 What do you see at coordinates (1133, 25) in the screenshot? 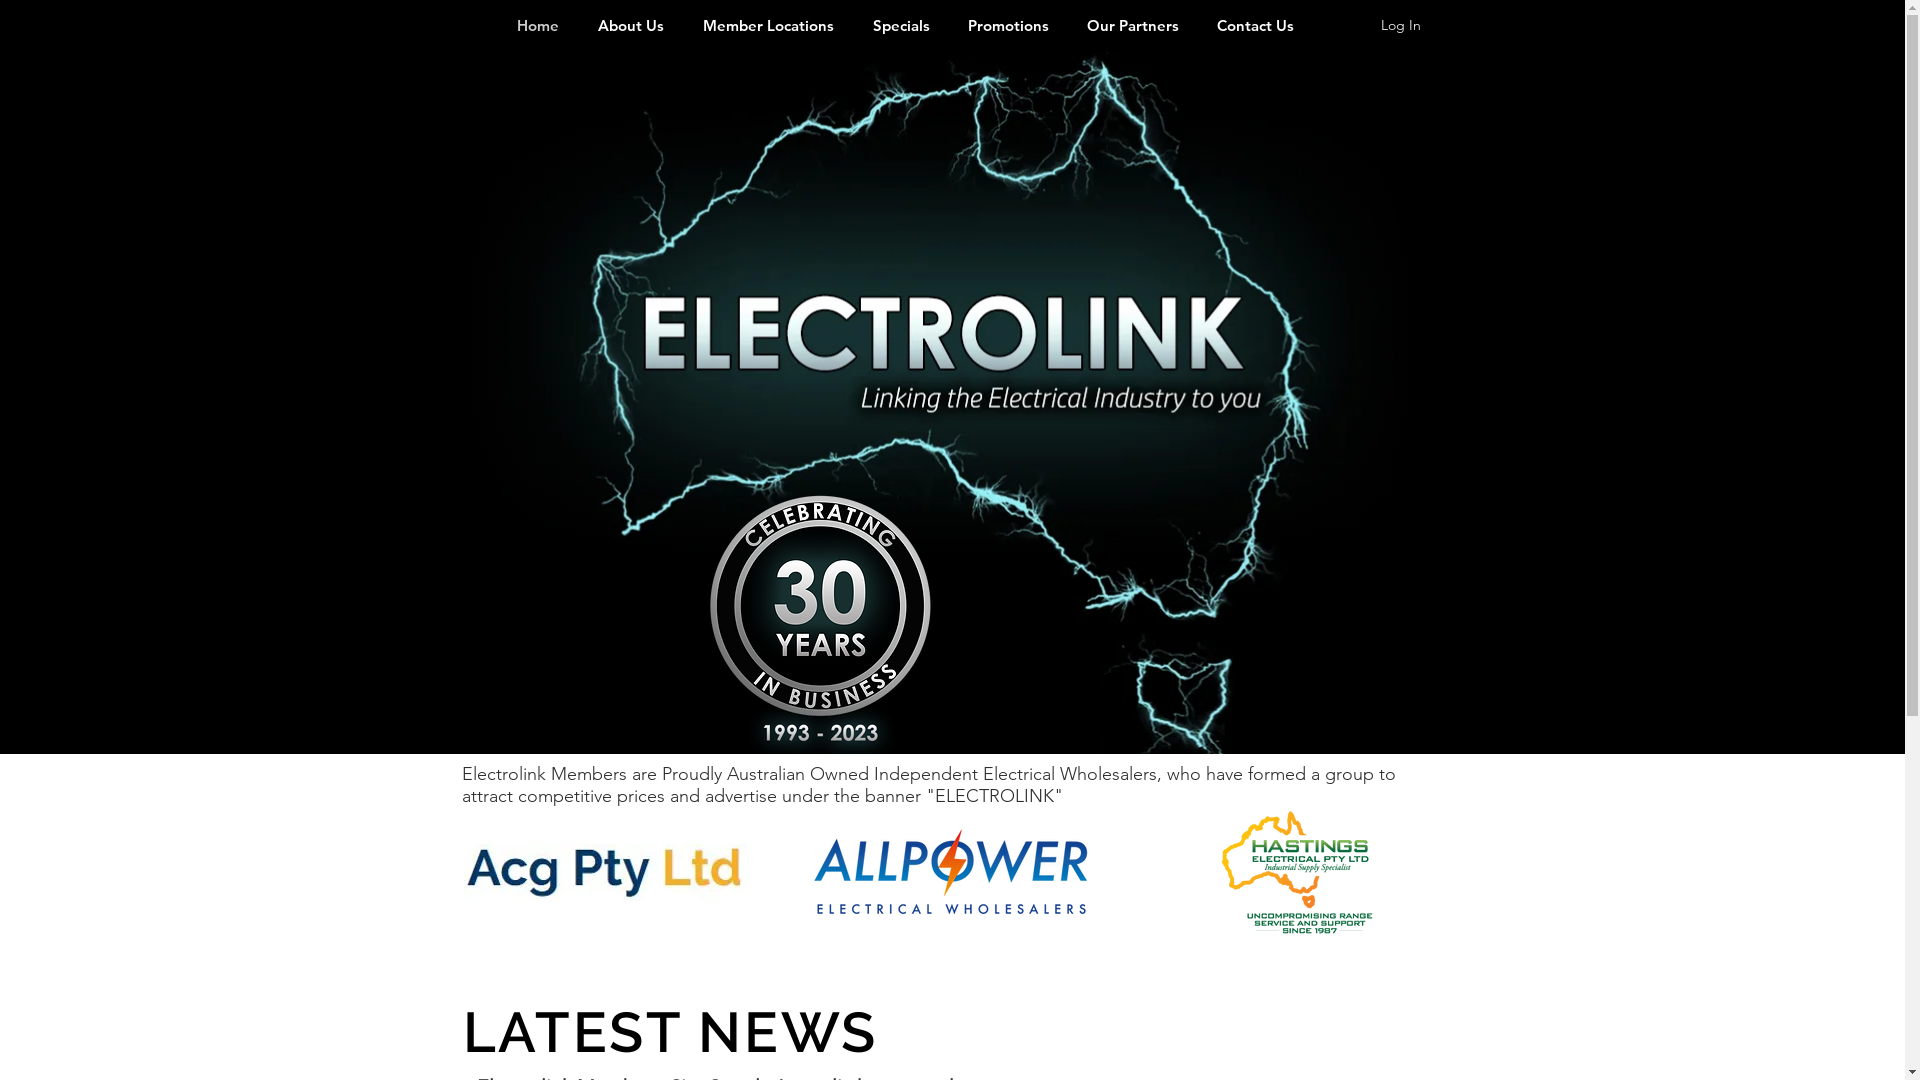
I see `Our Partners` at bounding box center [1133, 25].